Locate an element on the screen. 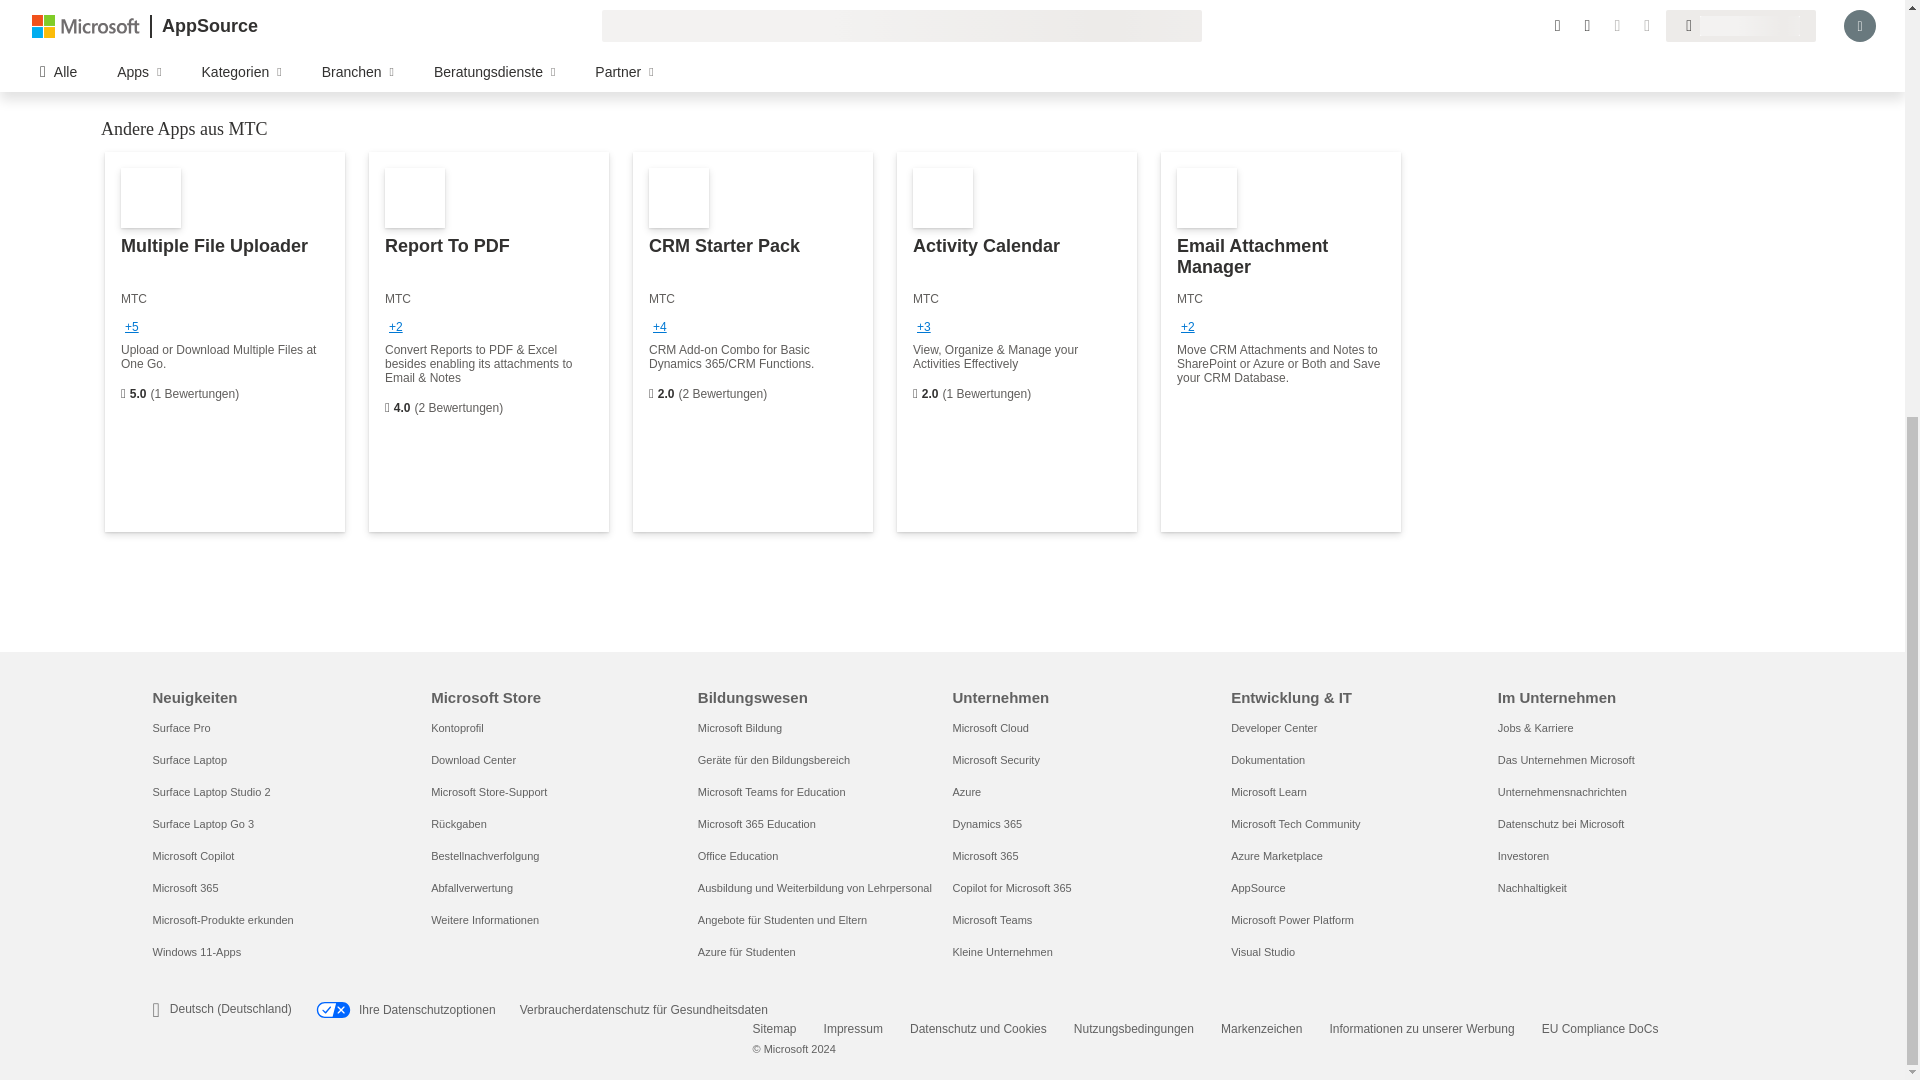  CRM Starter Pack is located at coordinates (753, 342).